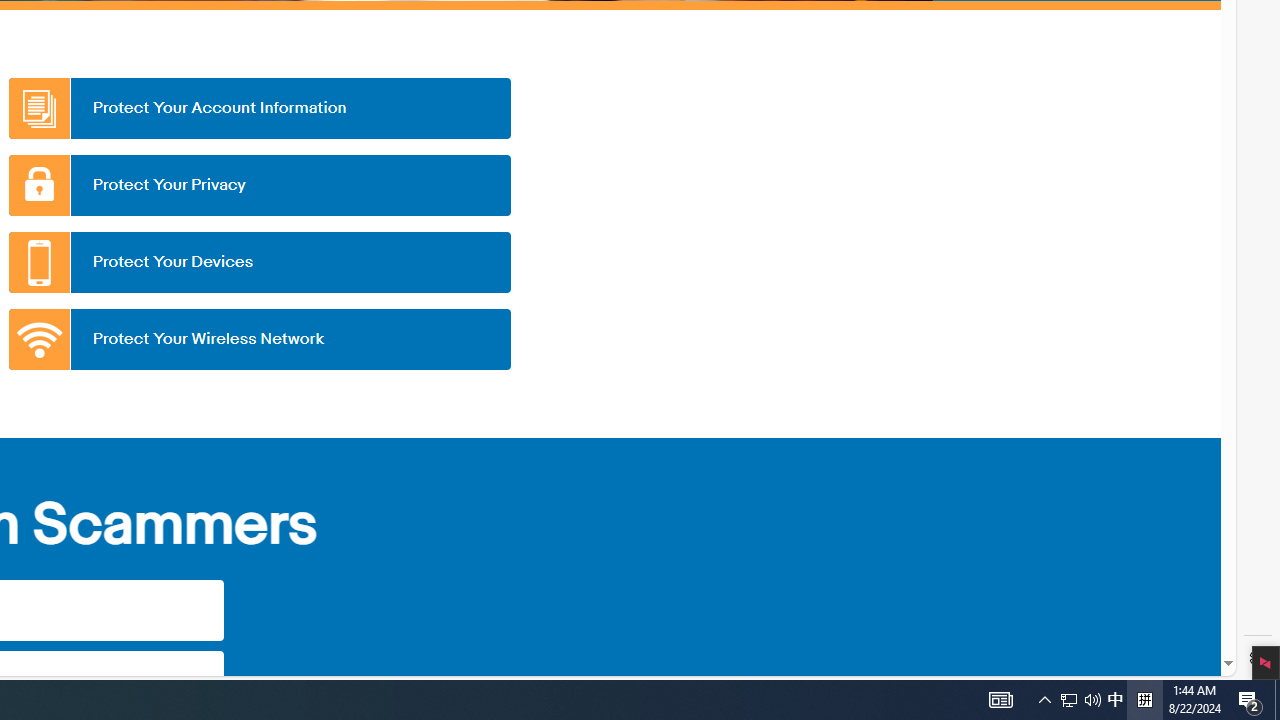 This screenshot has width=1280, height=720. I want to click on Protect Your Devices, so click(259, 262).